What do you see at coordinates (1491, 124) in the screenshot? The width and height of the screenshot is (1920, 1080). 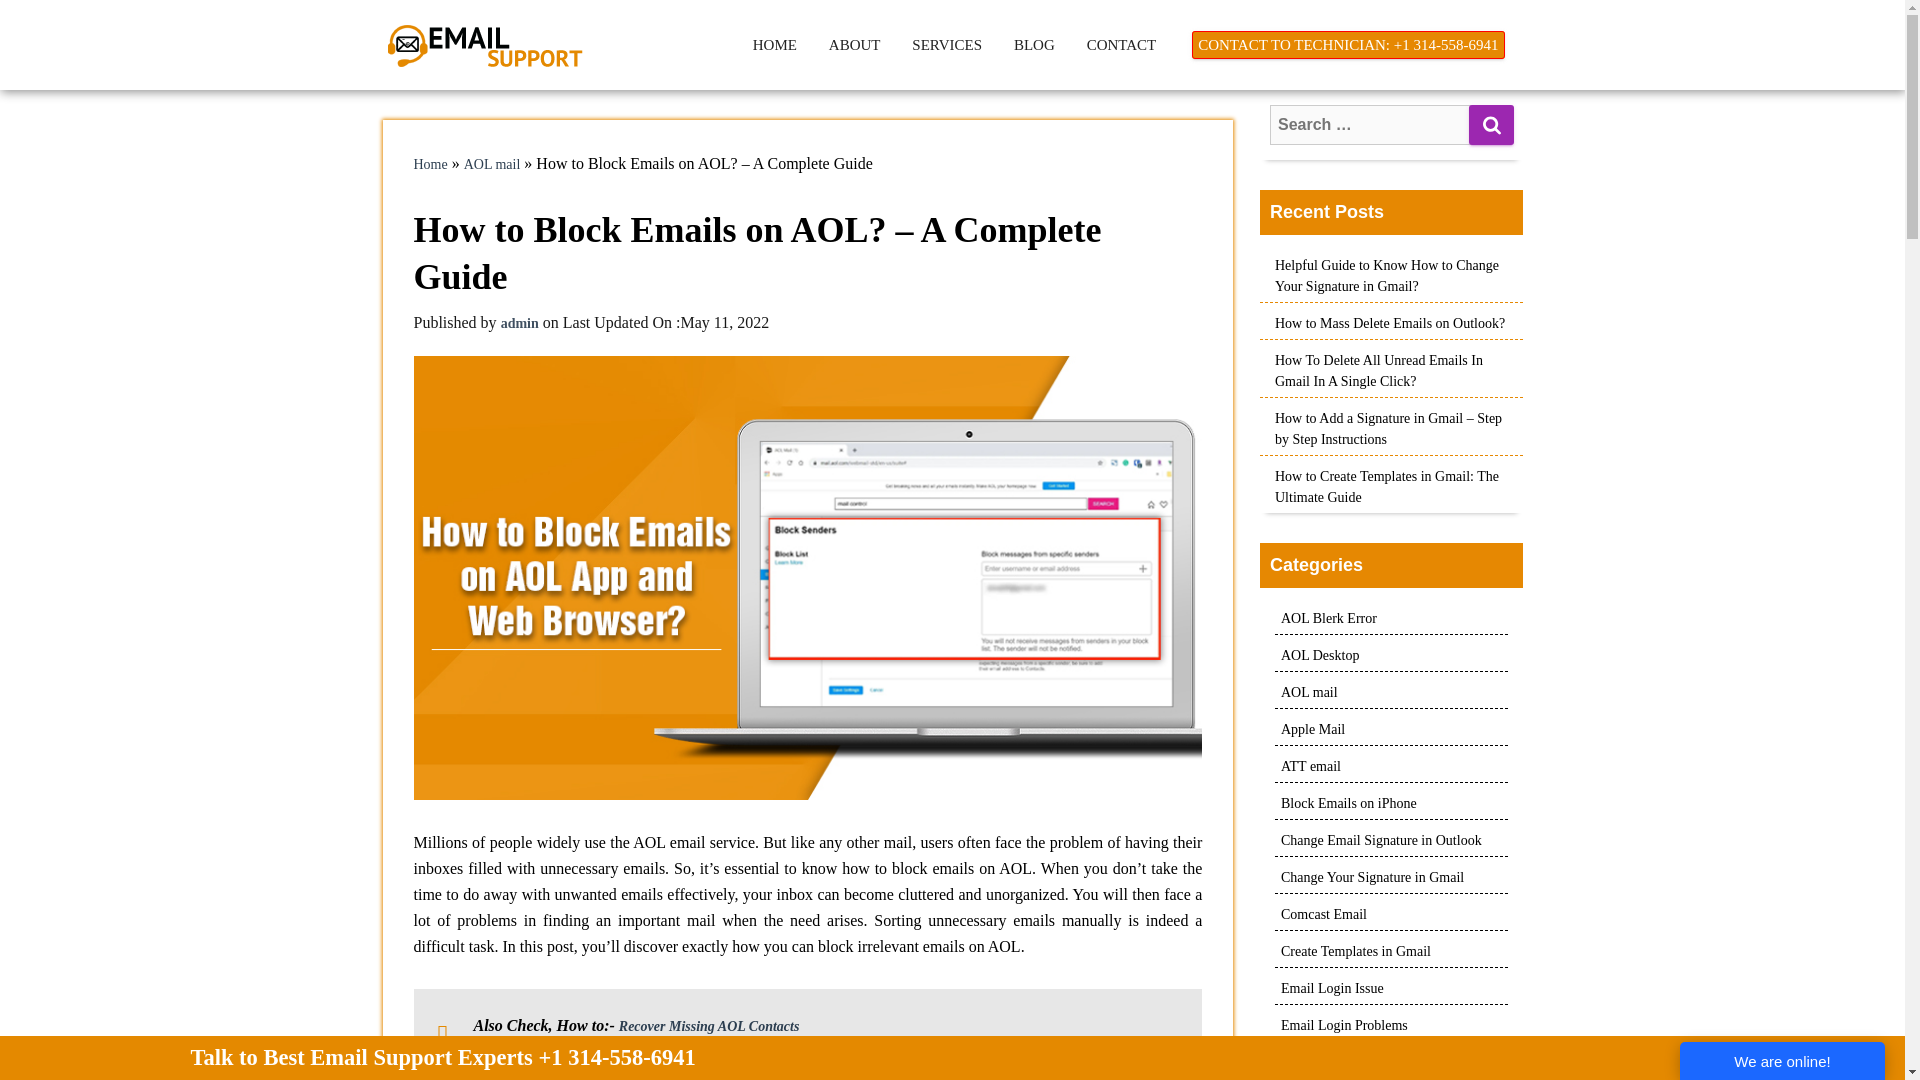 I see `Search` at bounding box center [1491, 124].